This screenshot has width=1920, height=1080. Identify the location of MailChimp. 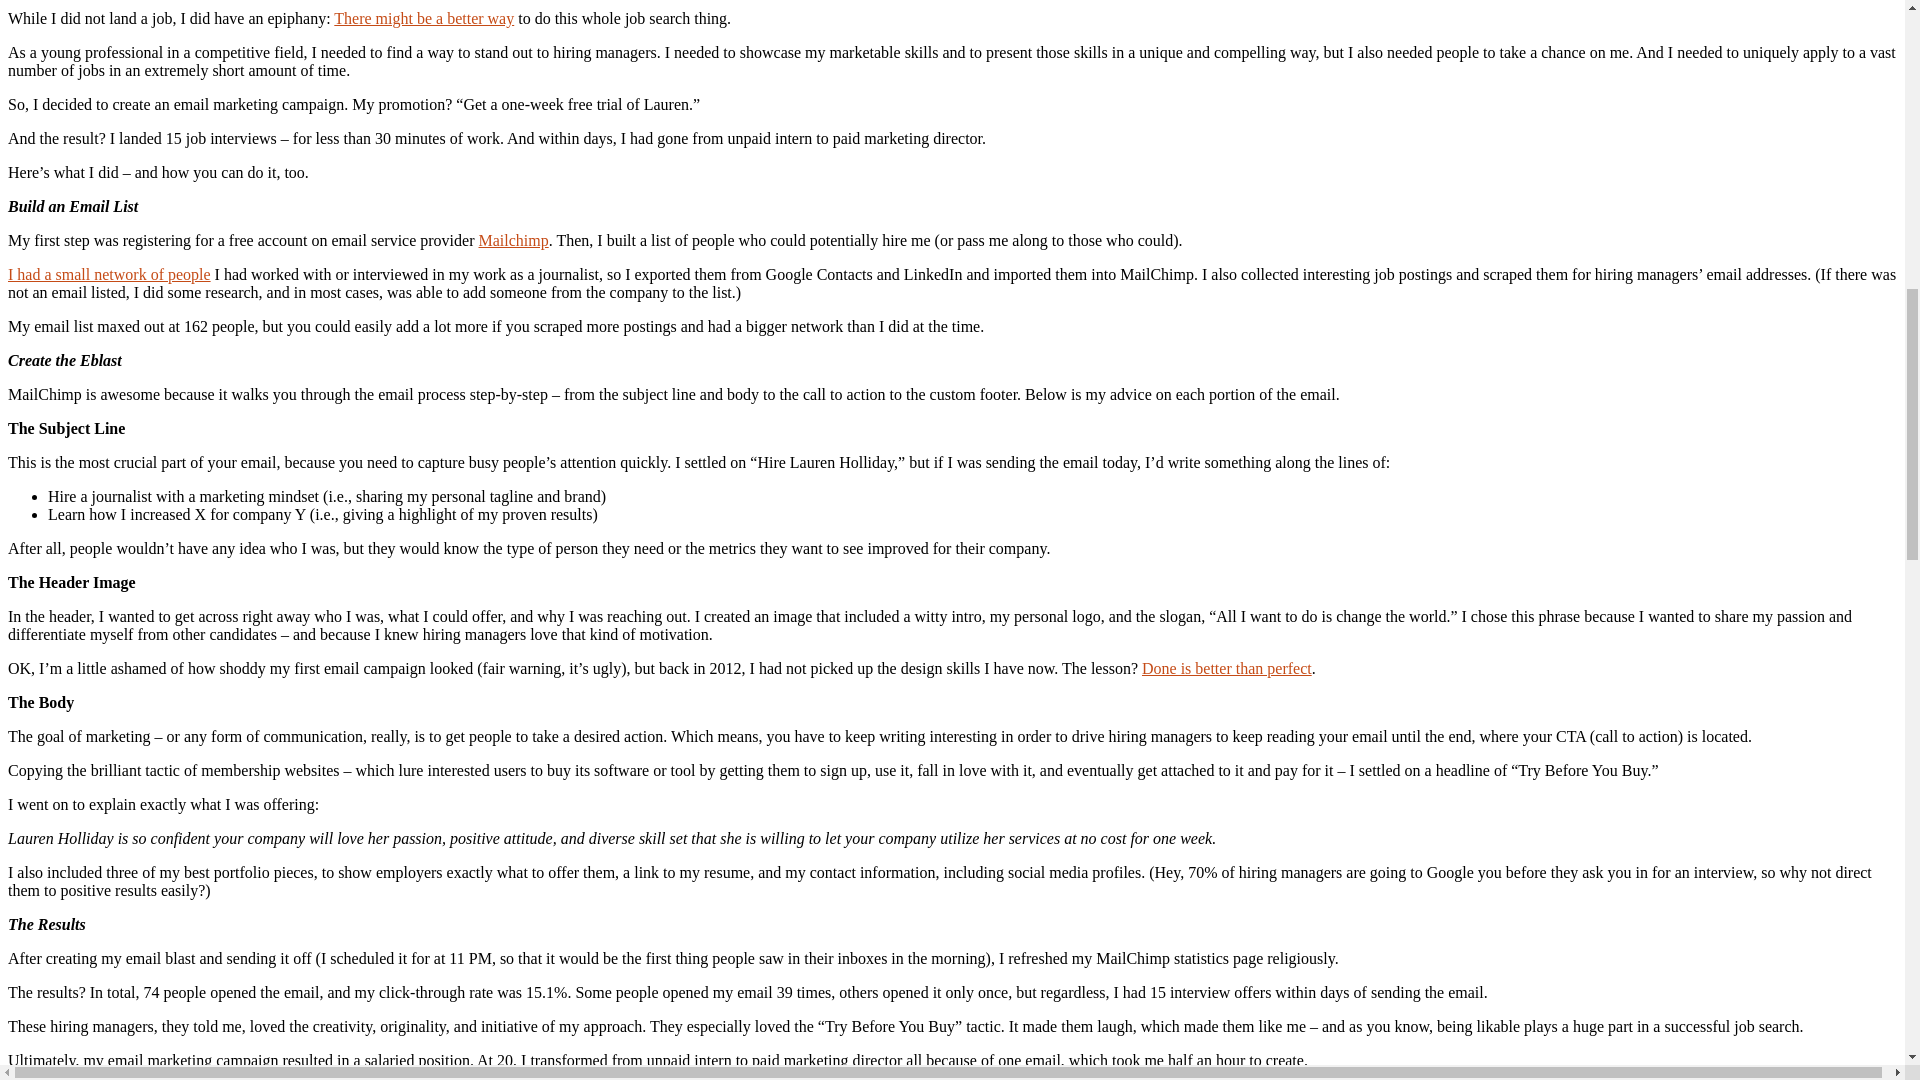
(512, 240).